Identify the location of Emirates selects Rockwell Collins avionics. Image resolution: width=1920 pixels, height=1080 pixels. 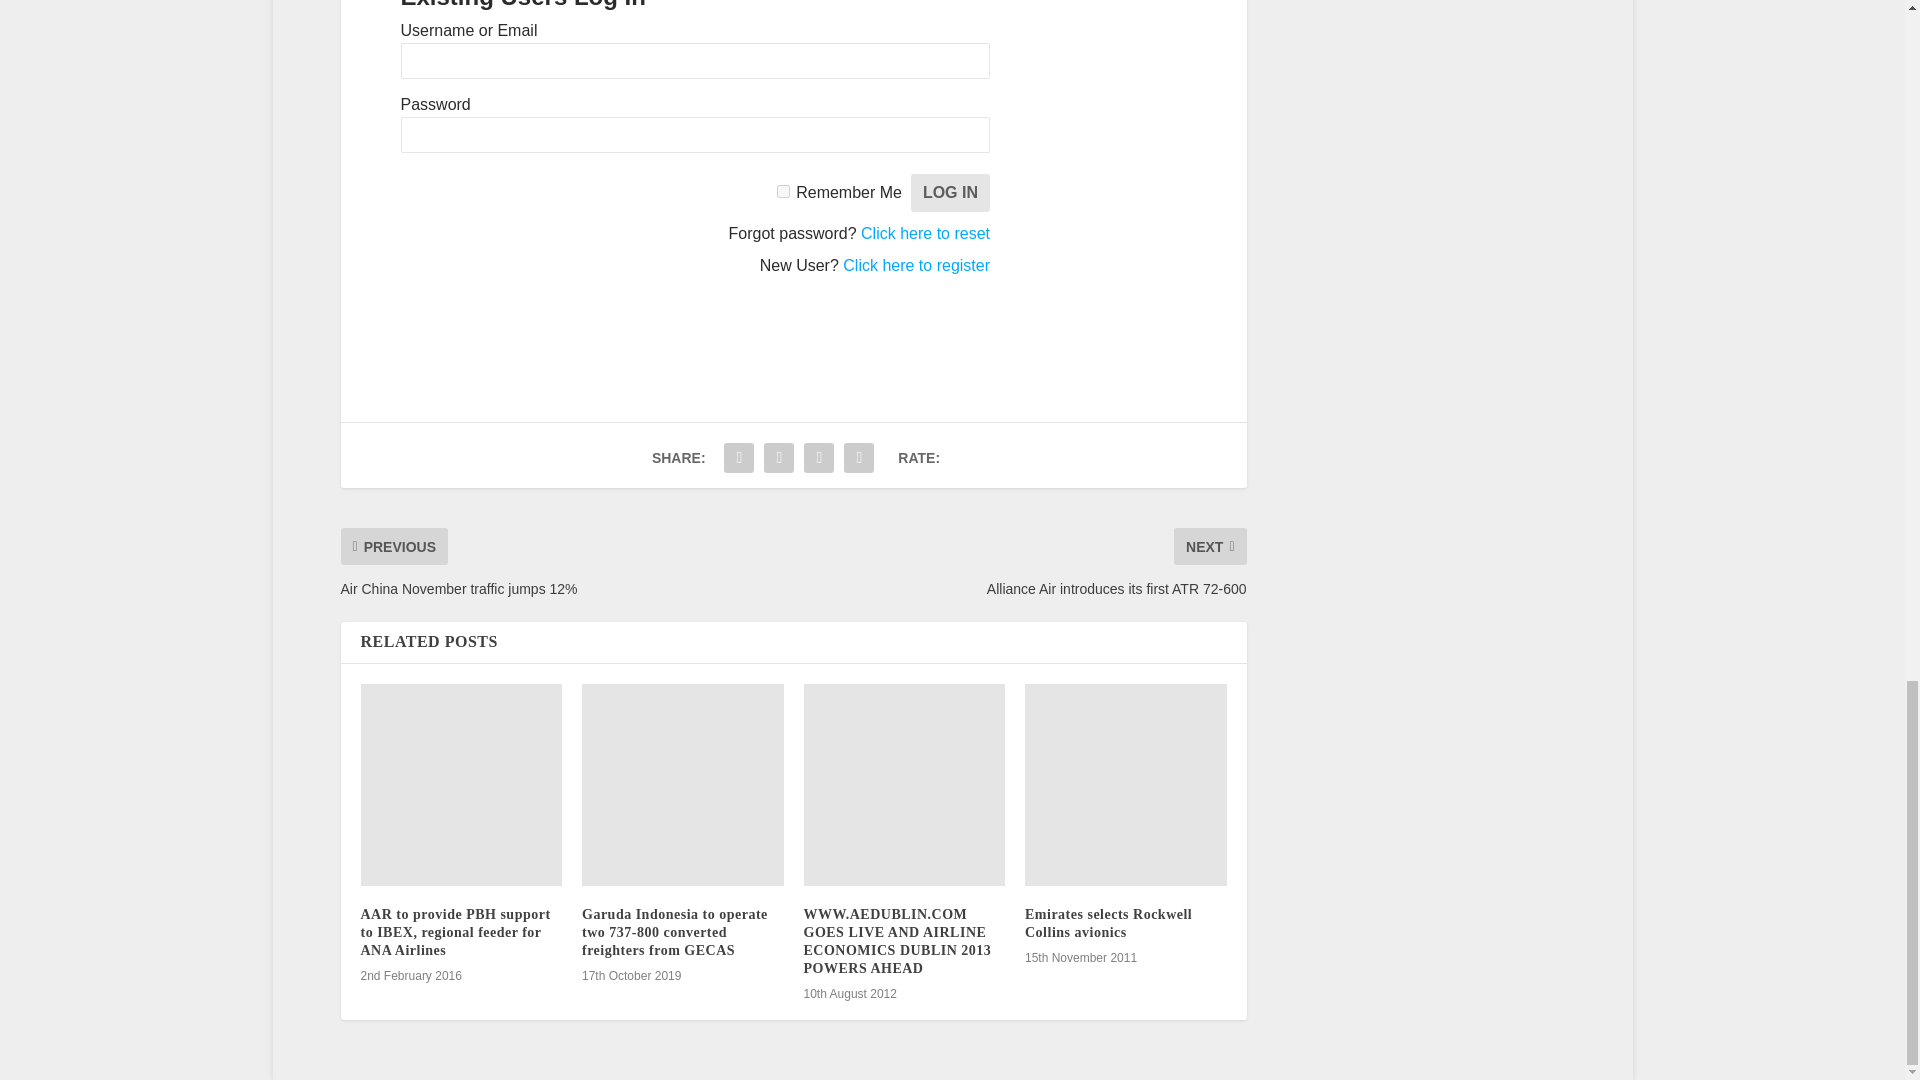
(1126, 784).